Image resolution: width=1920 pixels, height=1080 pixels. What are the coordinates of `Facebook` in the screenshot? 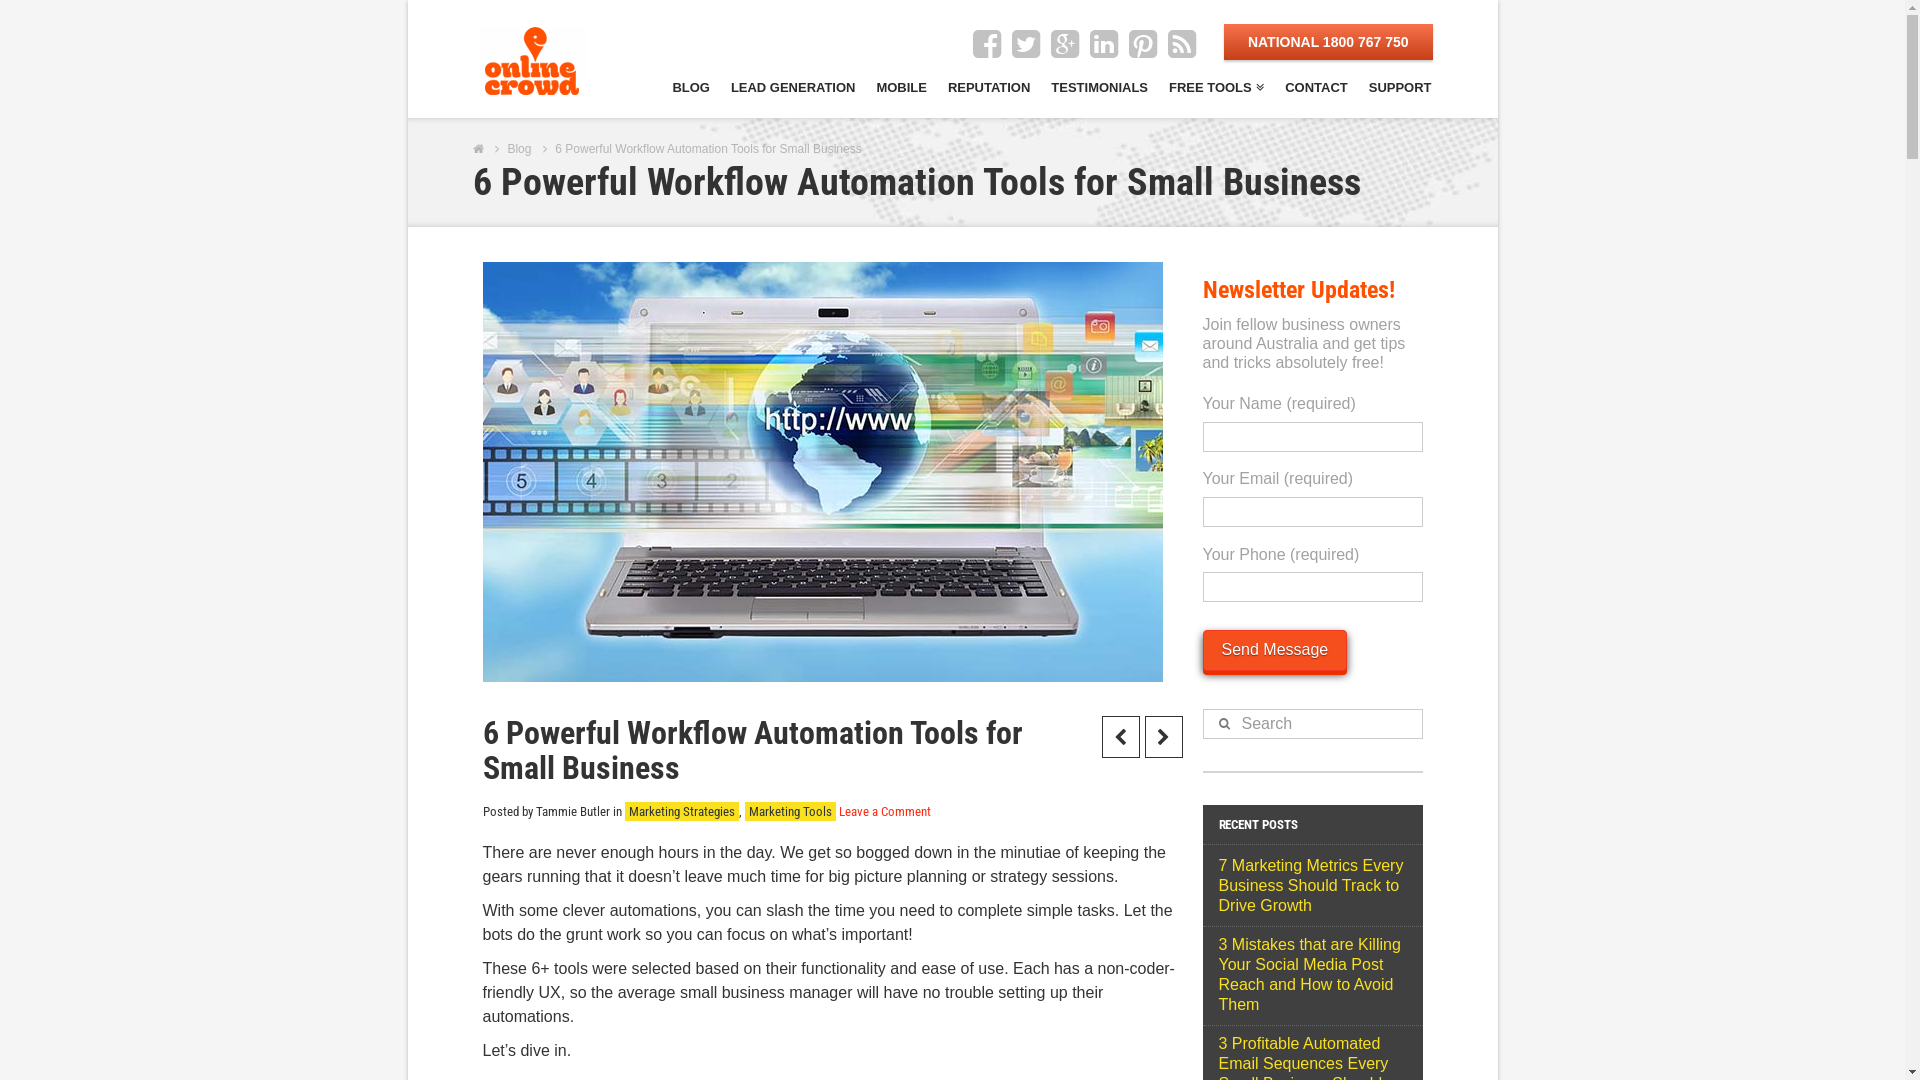 It's located at (986, 44).